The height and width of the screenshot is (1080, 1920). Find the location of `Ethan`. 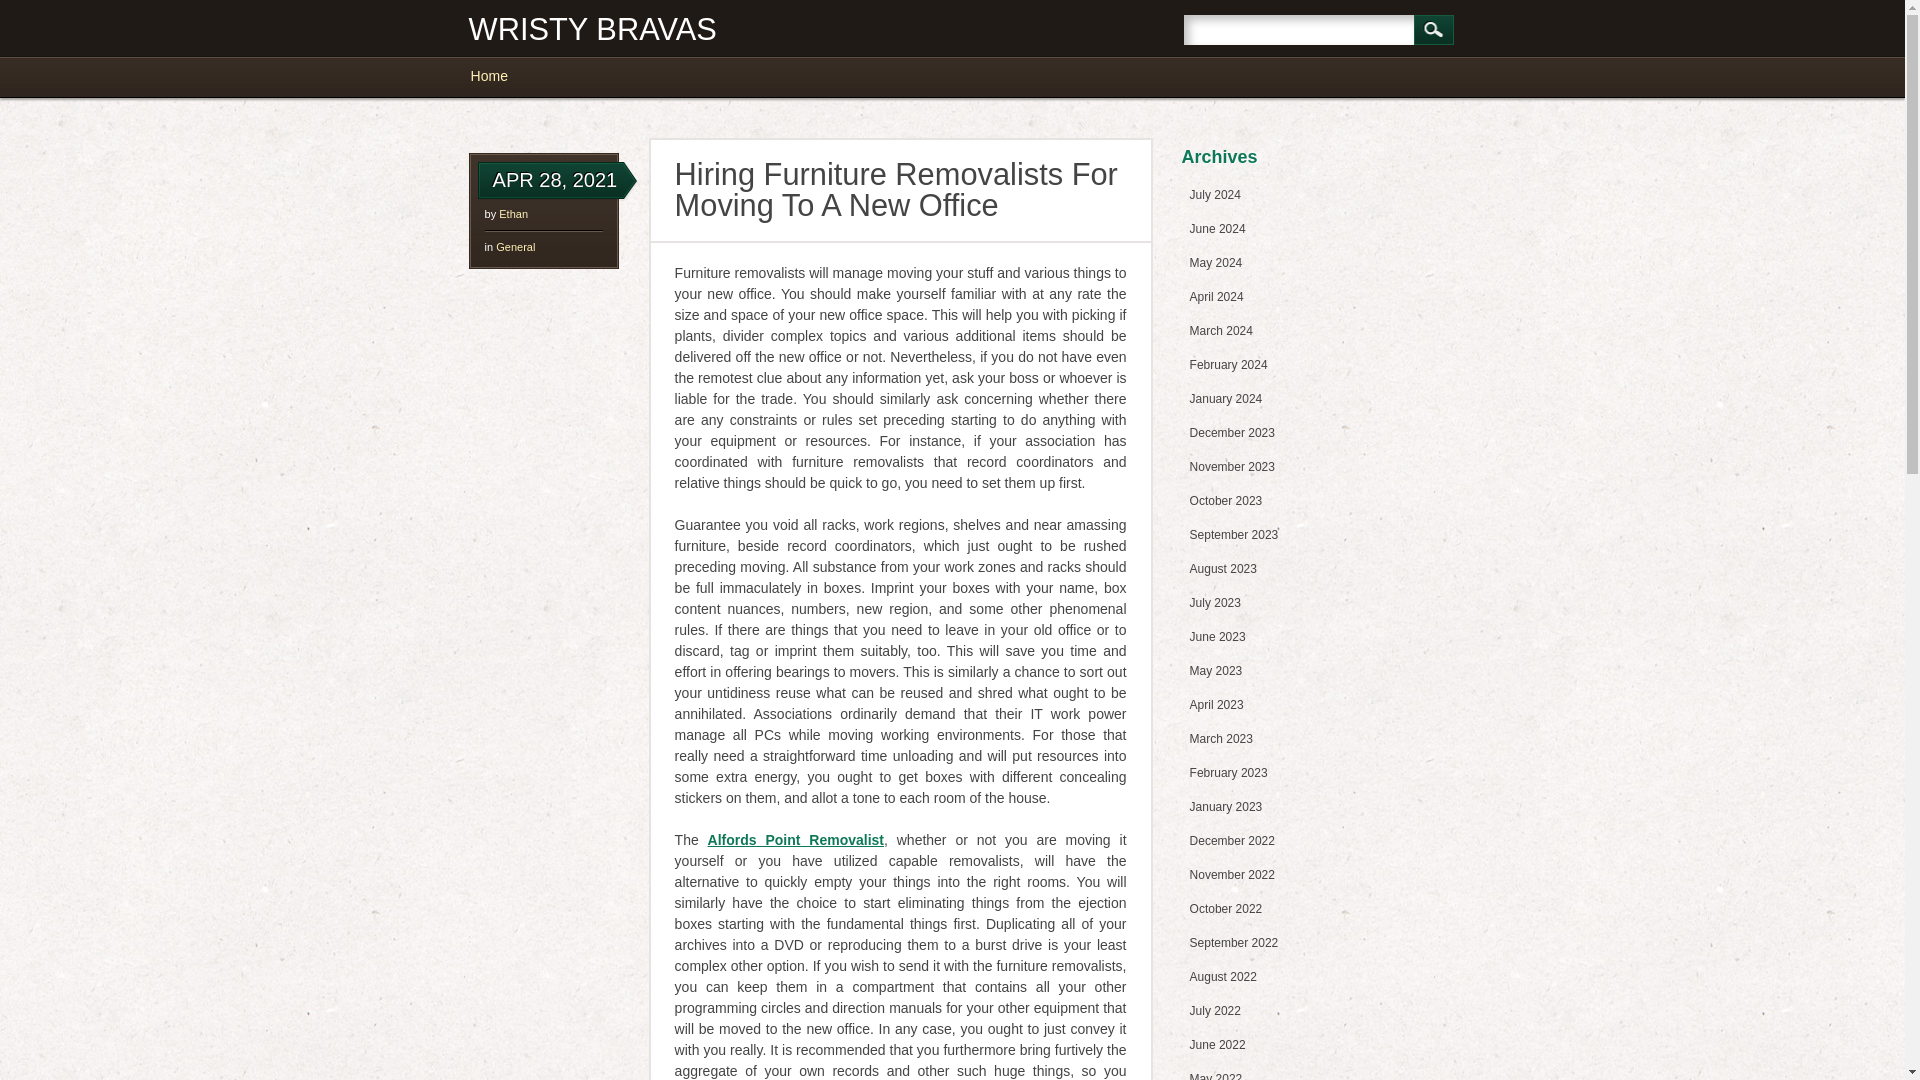

Ethan is located at coordinates (514, 214).